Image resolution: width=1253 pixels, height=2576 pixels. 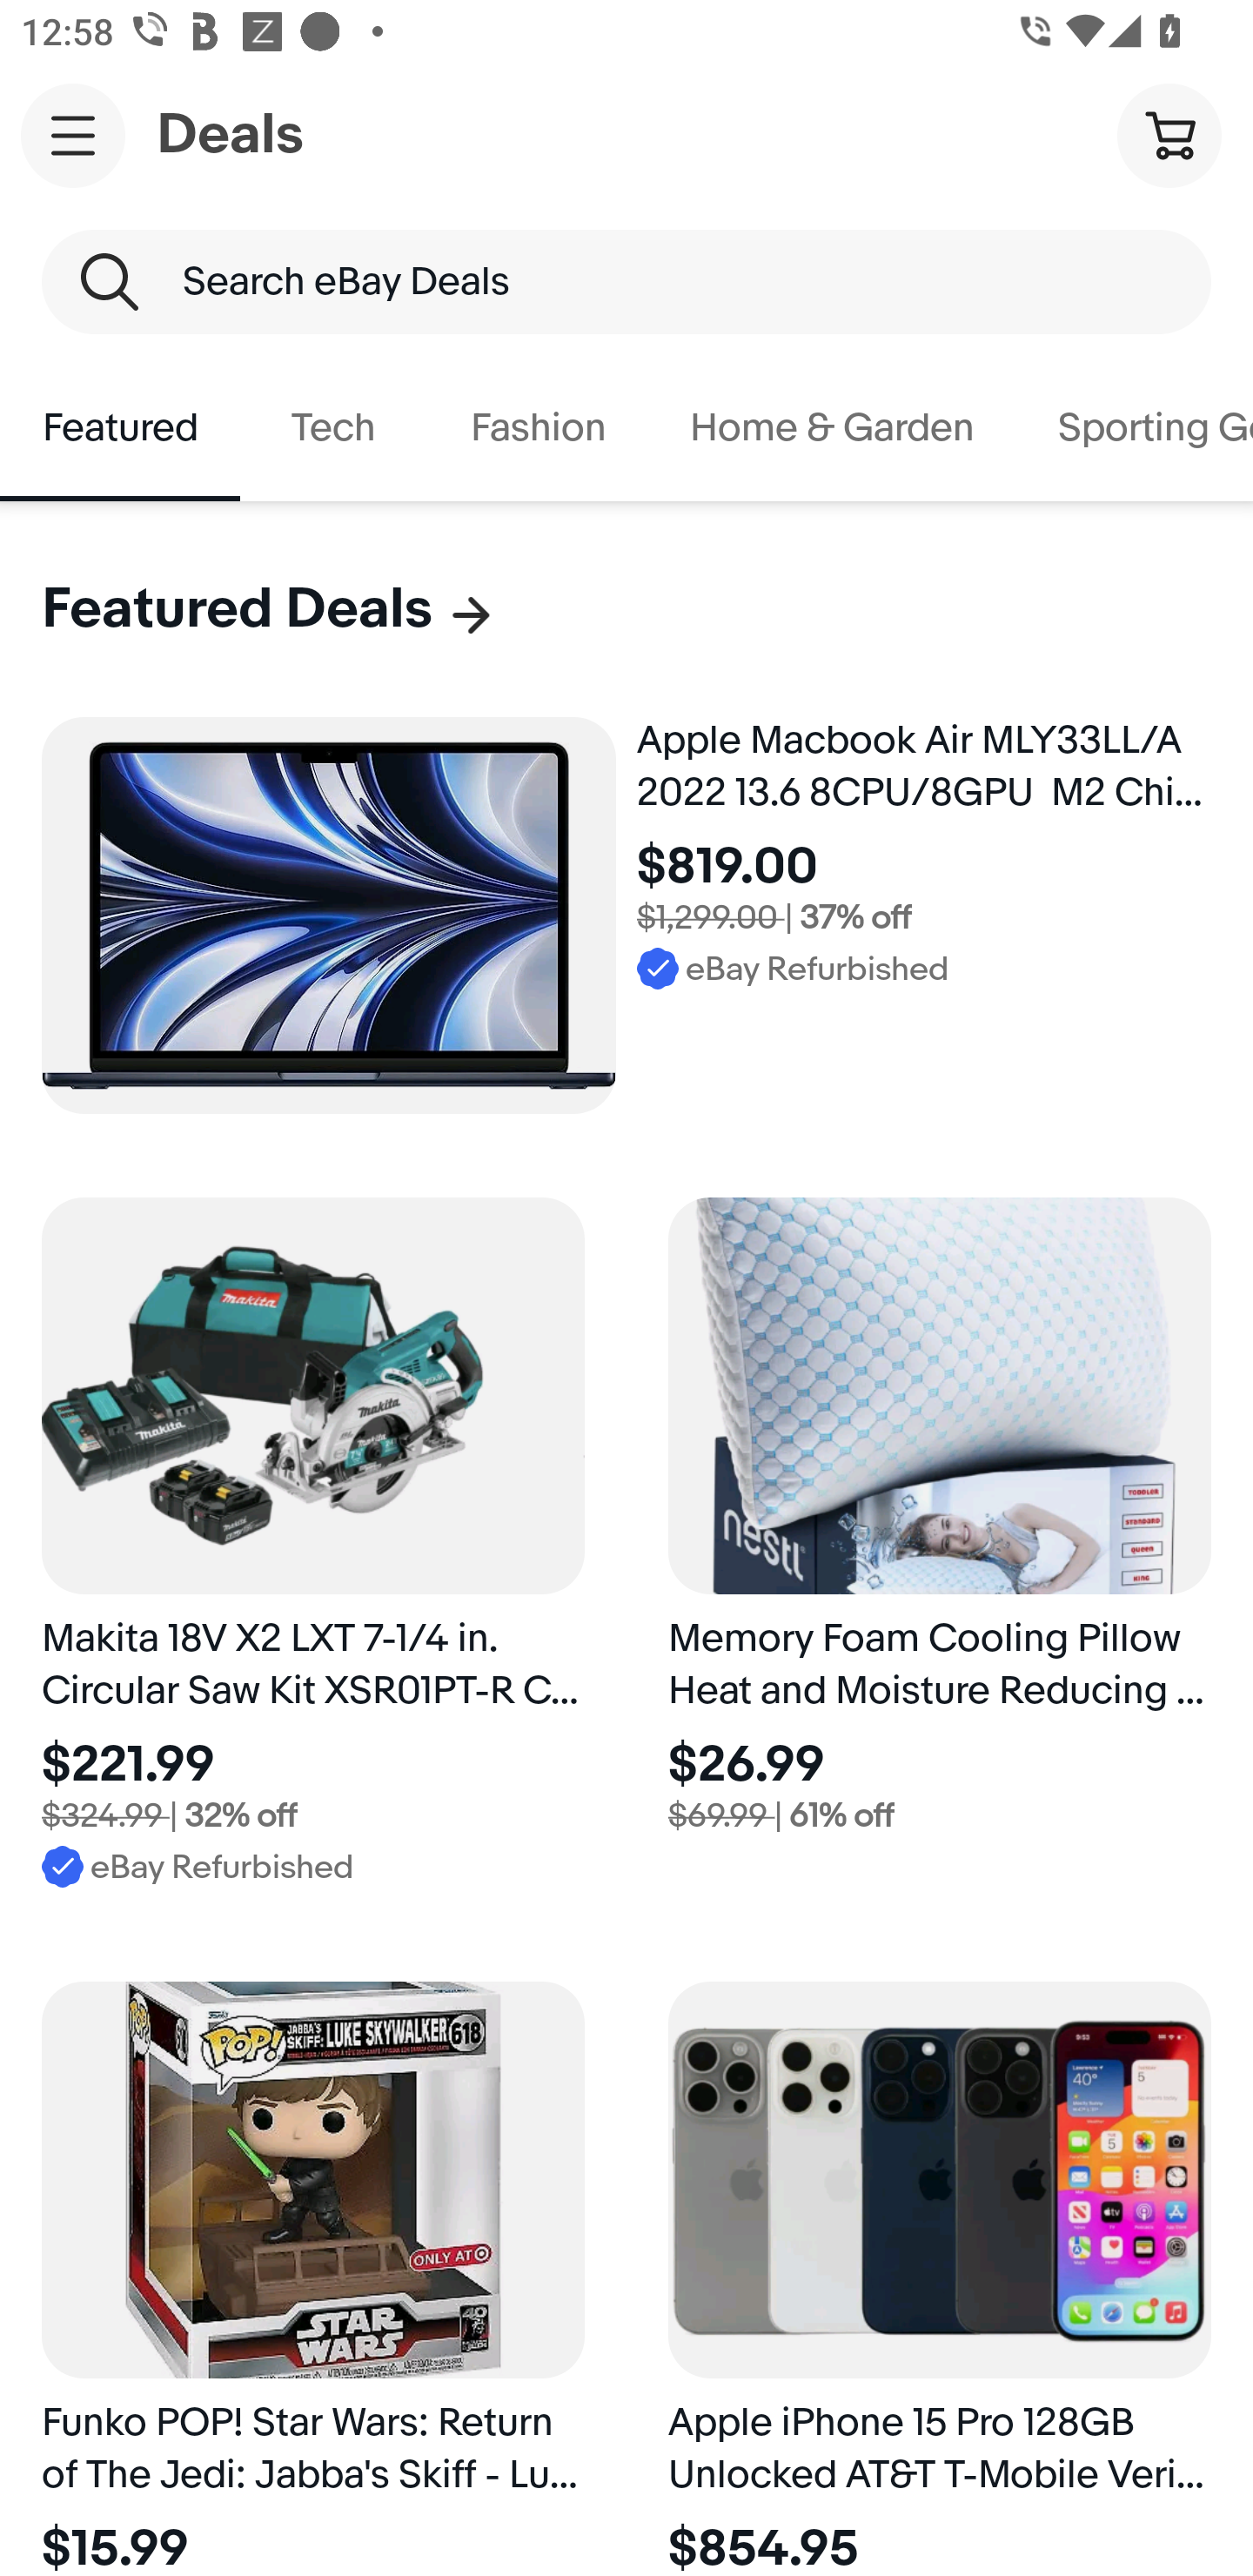 I want to click on Tech. Button. 2 of 7. Tech, so click(x=334, y=428).